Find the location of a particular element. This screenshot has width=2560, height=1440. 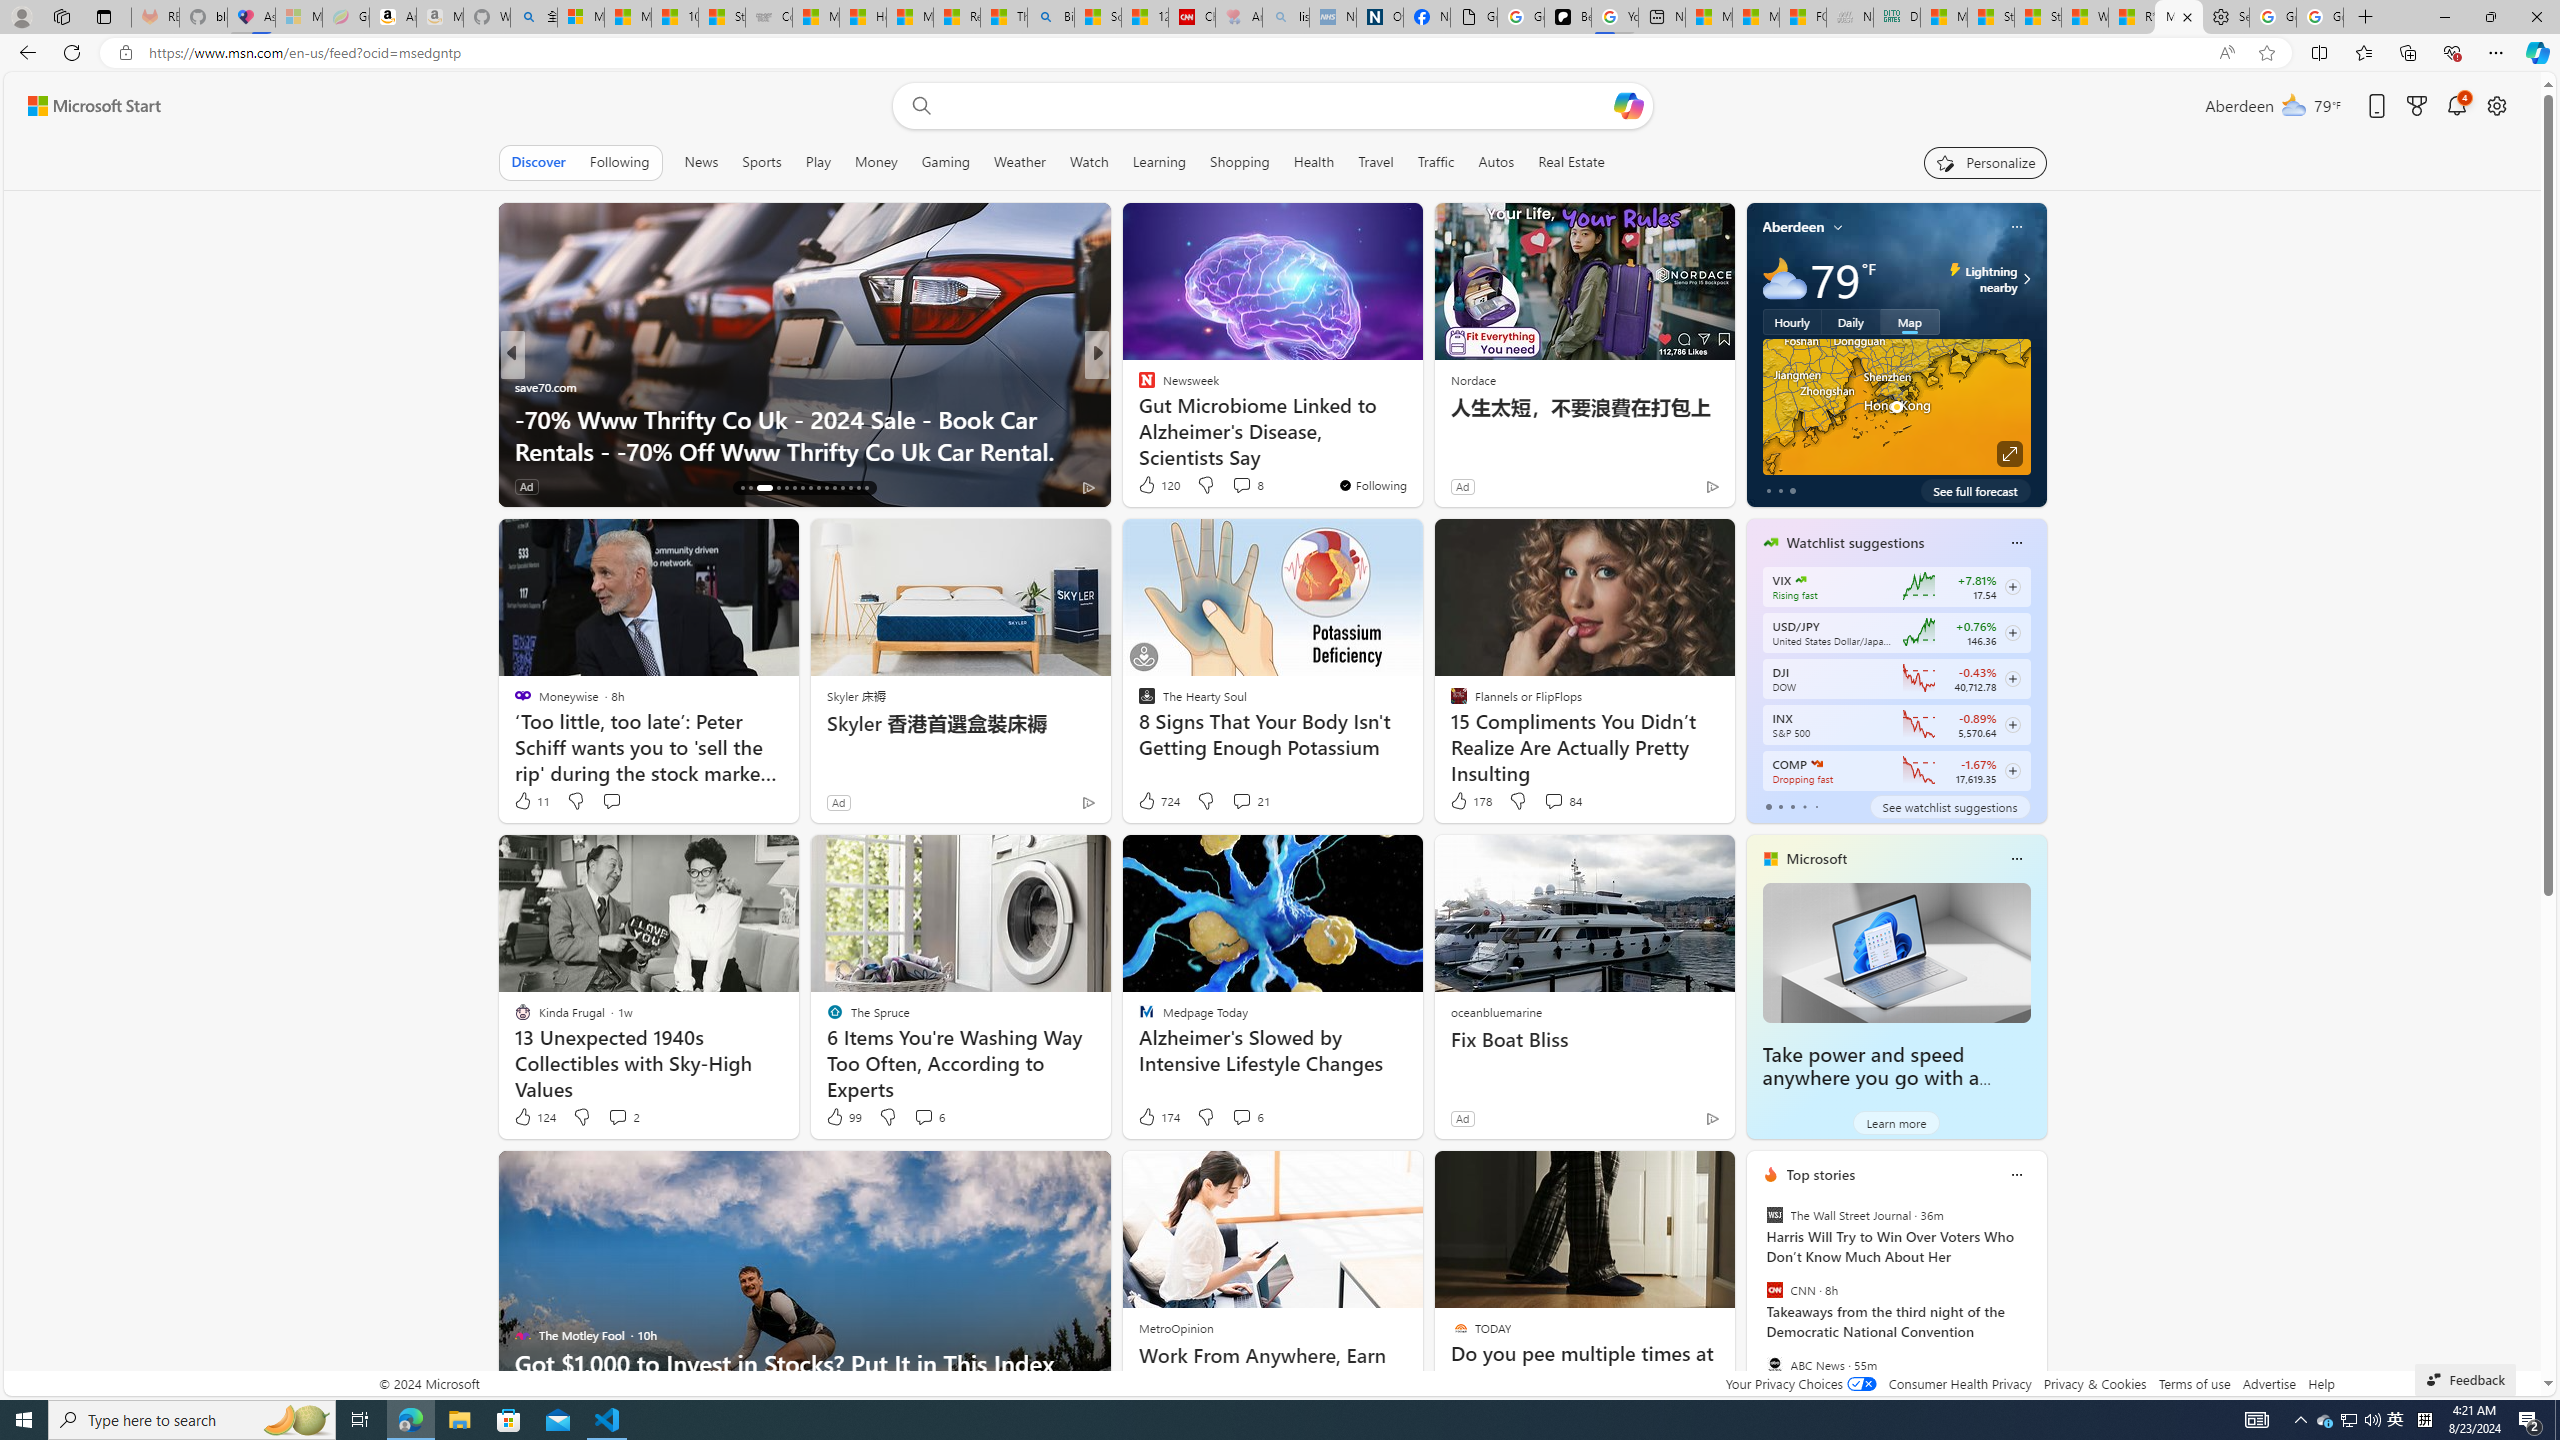

View comments 6 Comment is located at coordinates (1248, 1116).